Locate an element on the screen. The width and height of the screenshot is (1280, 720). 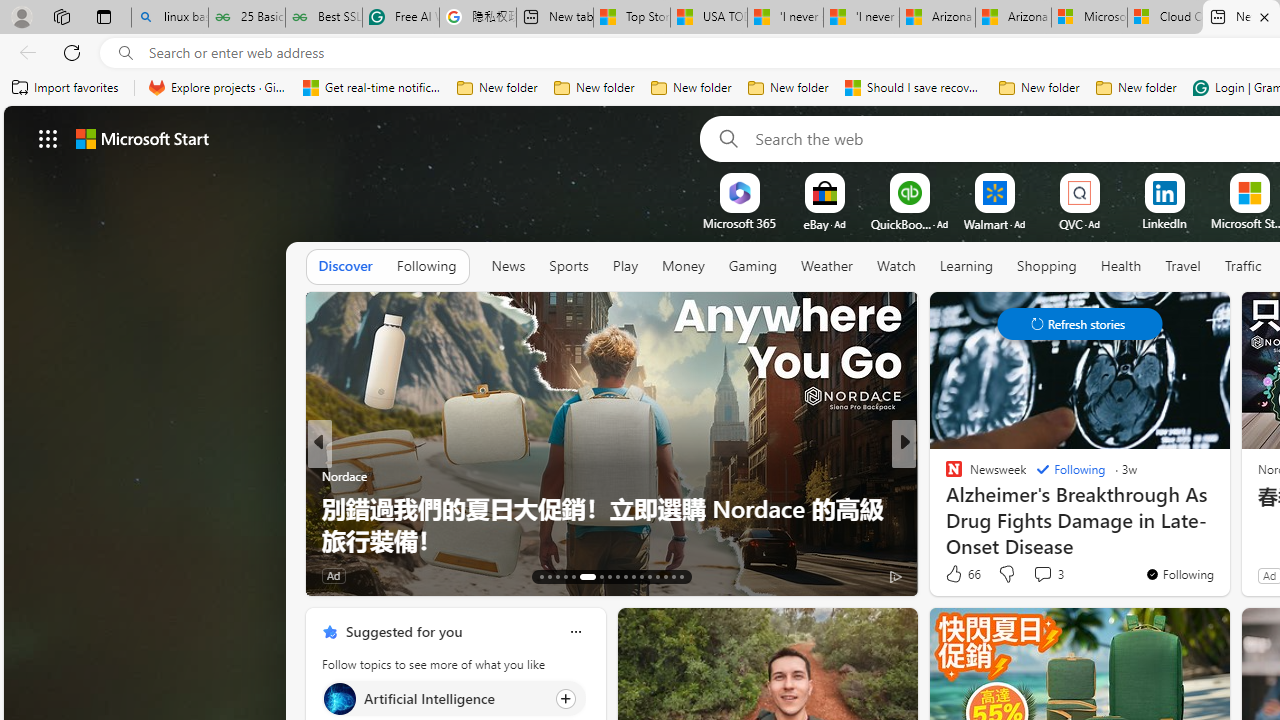
Cloud Computing Services | Microsoft Azure is located at coordinates (1165, 18).